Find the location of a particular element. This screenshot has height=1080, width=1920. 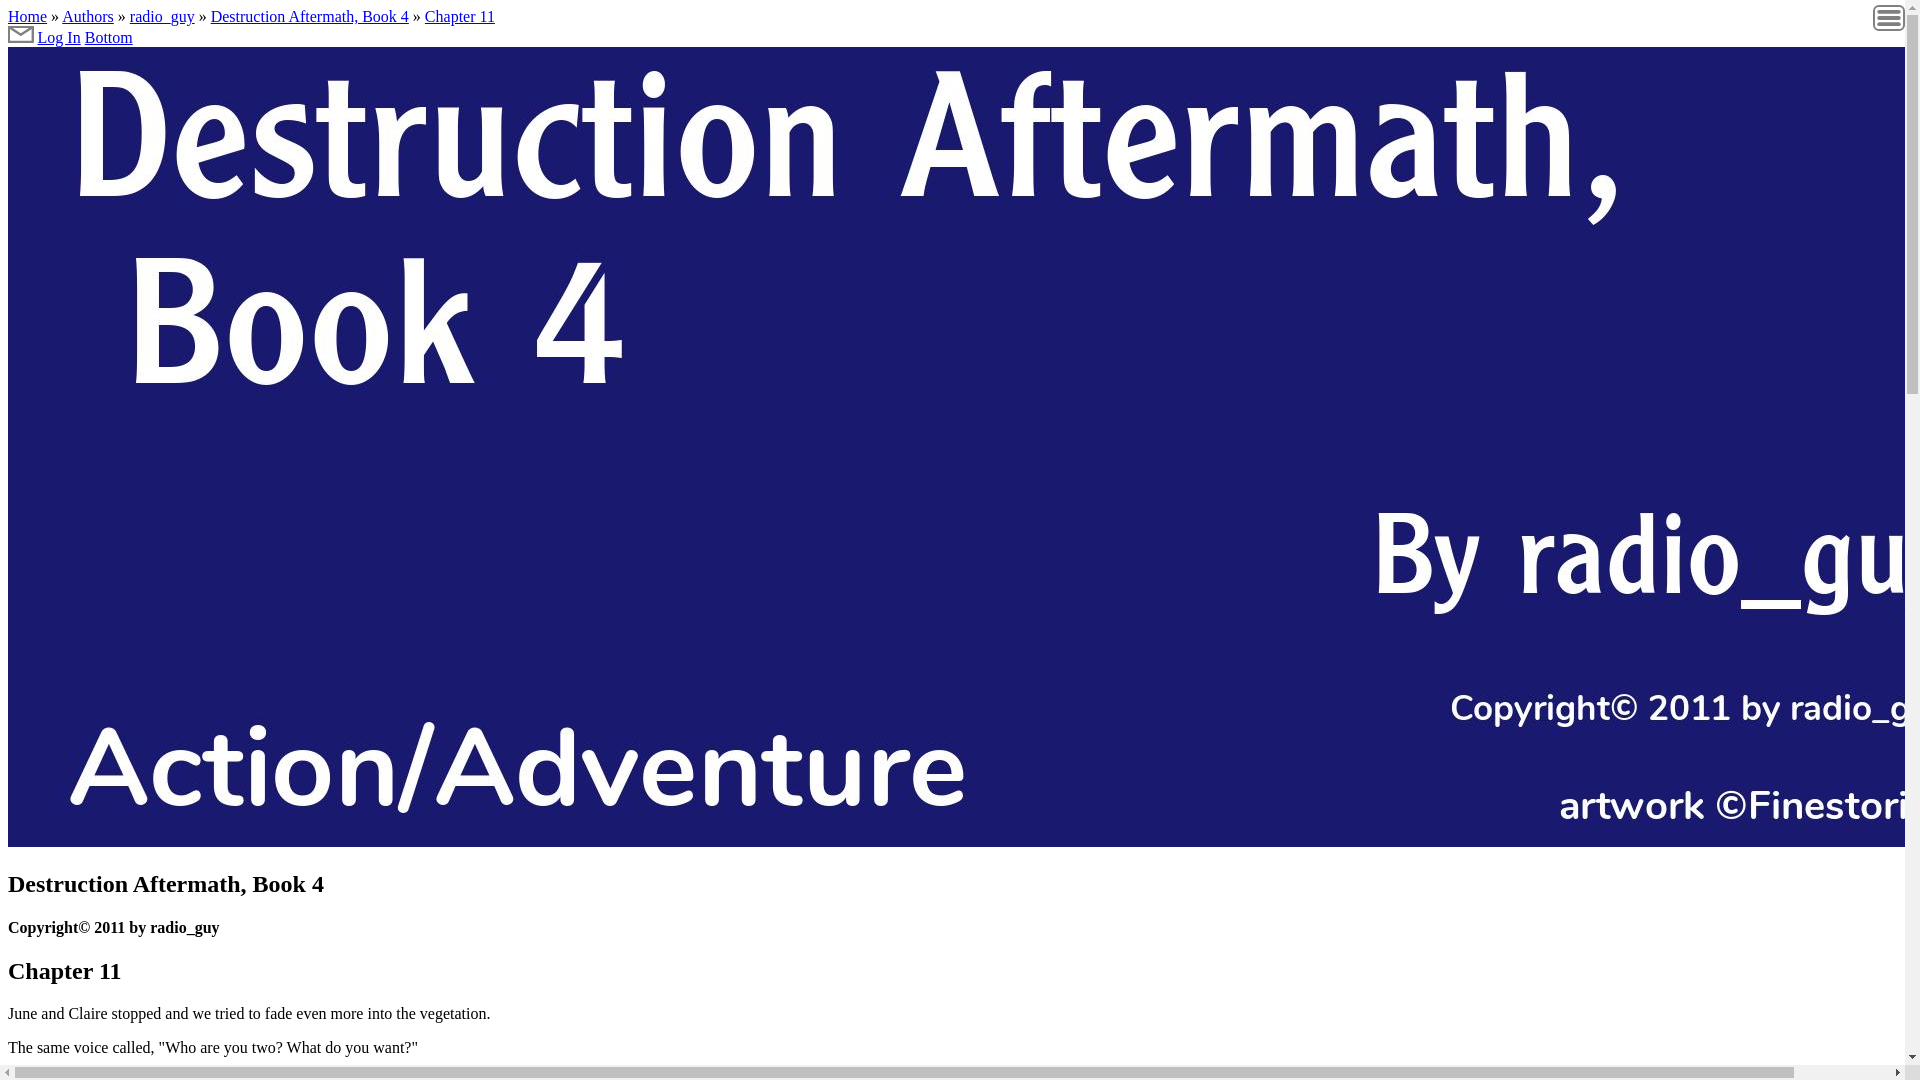

Authors is located at coordinates (87, 16).